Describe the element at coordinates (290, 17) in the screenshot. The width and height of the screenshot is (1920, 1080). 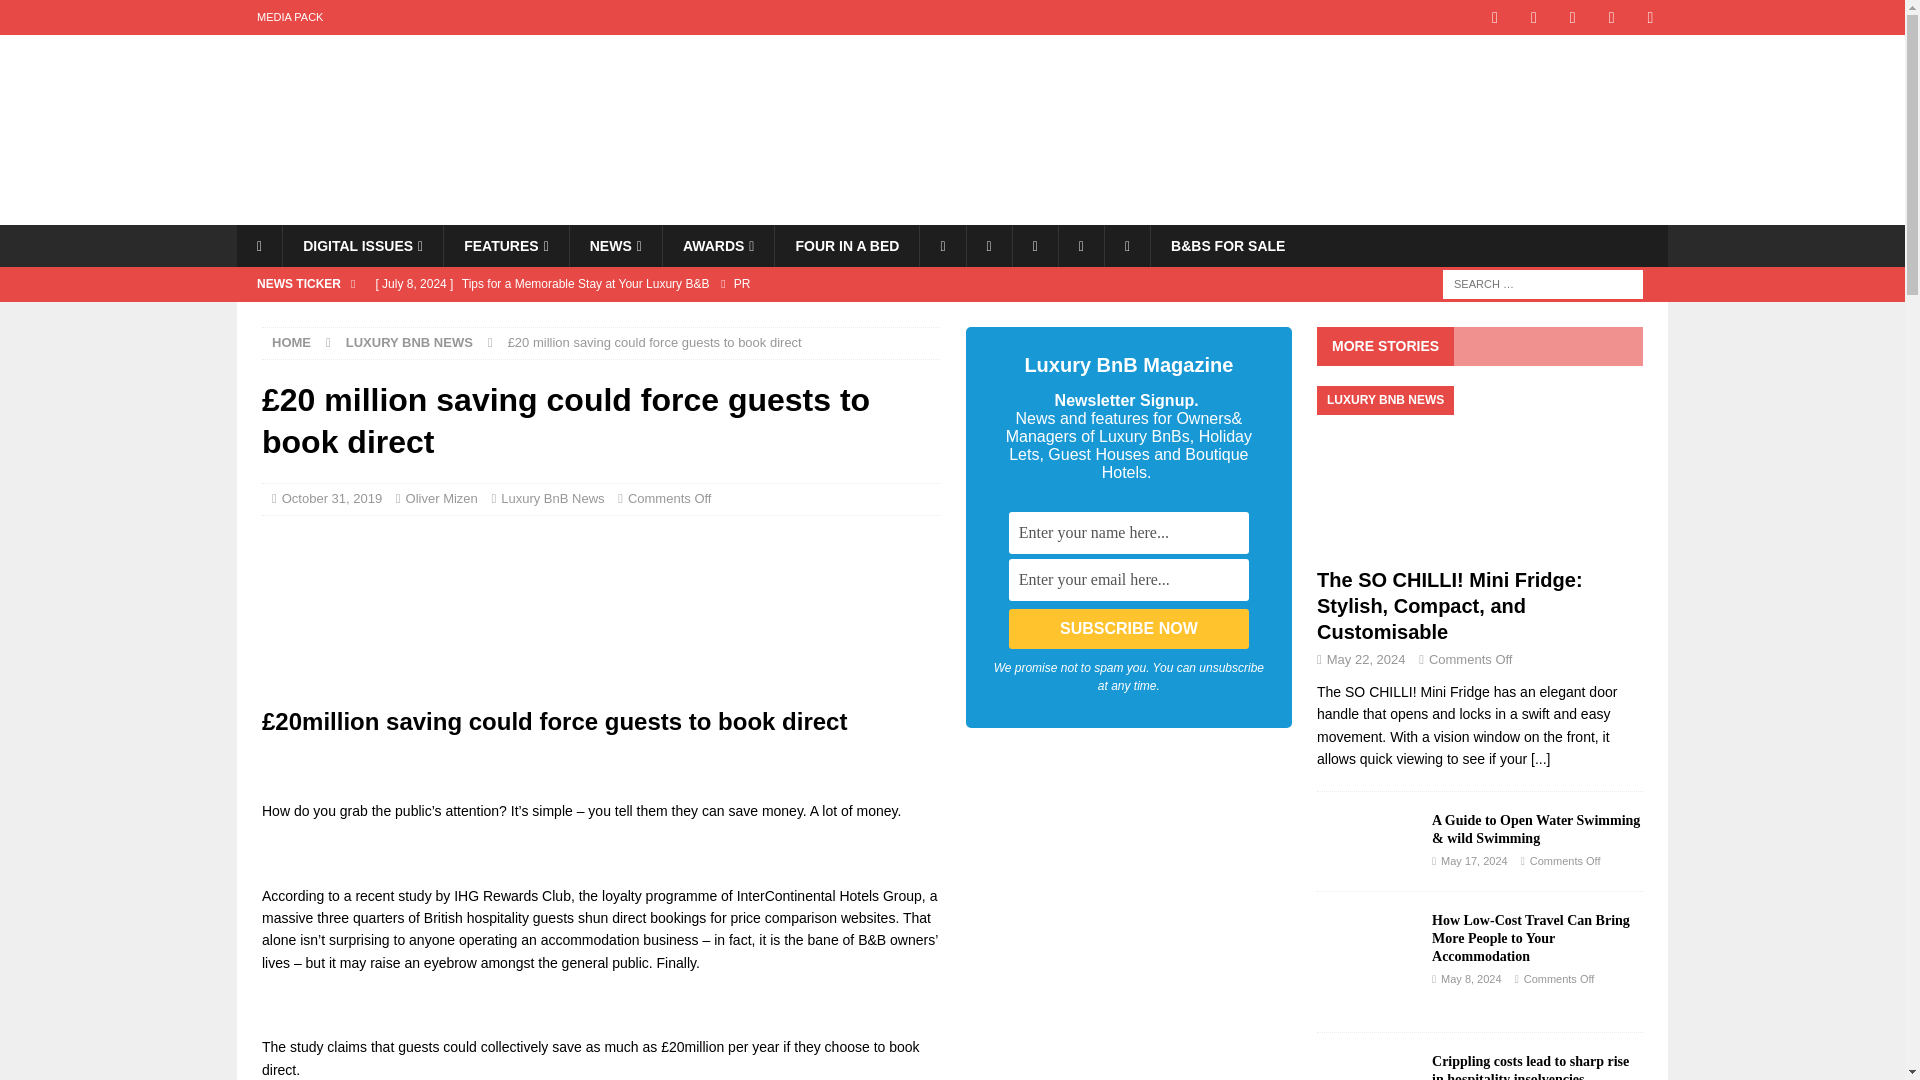
I see `MEDIA PACK` at that location.